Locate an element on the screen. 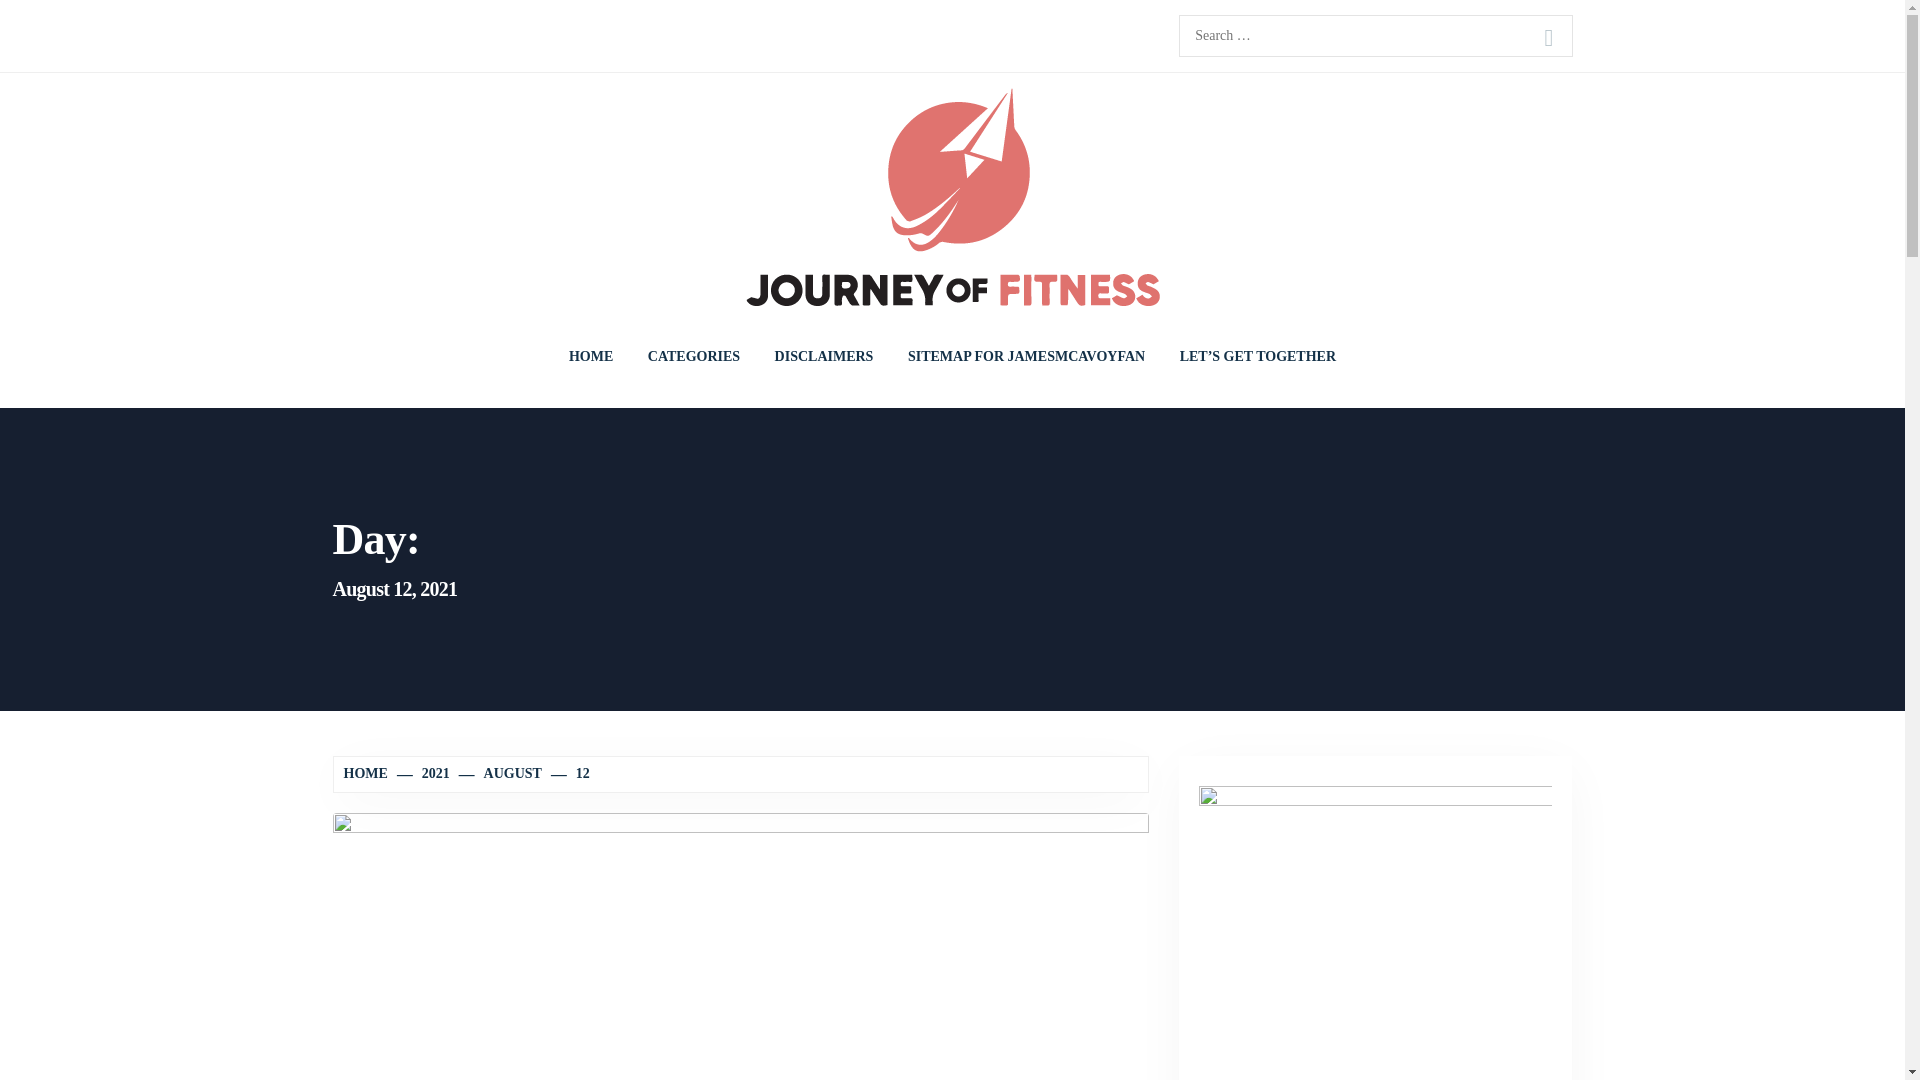 Image resolution: width=1920 pixels, height=1080 pixels. SITEMAP FOR JAMESMCAVOYFAN is located at coordinates (1026, 356).